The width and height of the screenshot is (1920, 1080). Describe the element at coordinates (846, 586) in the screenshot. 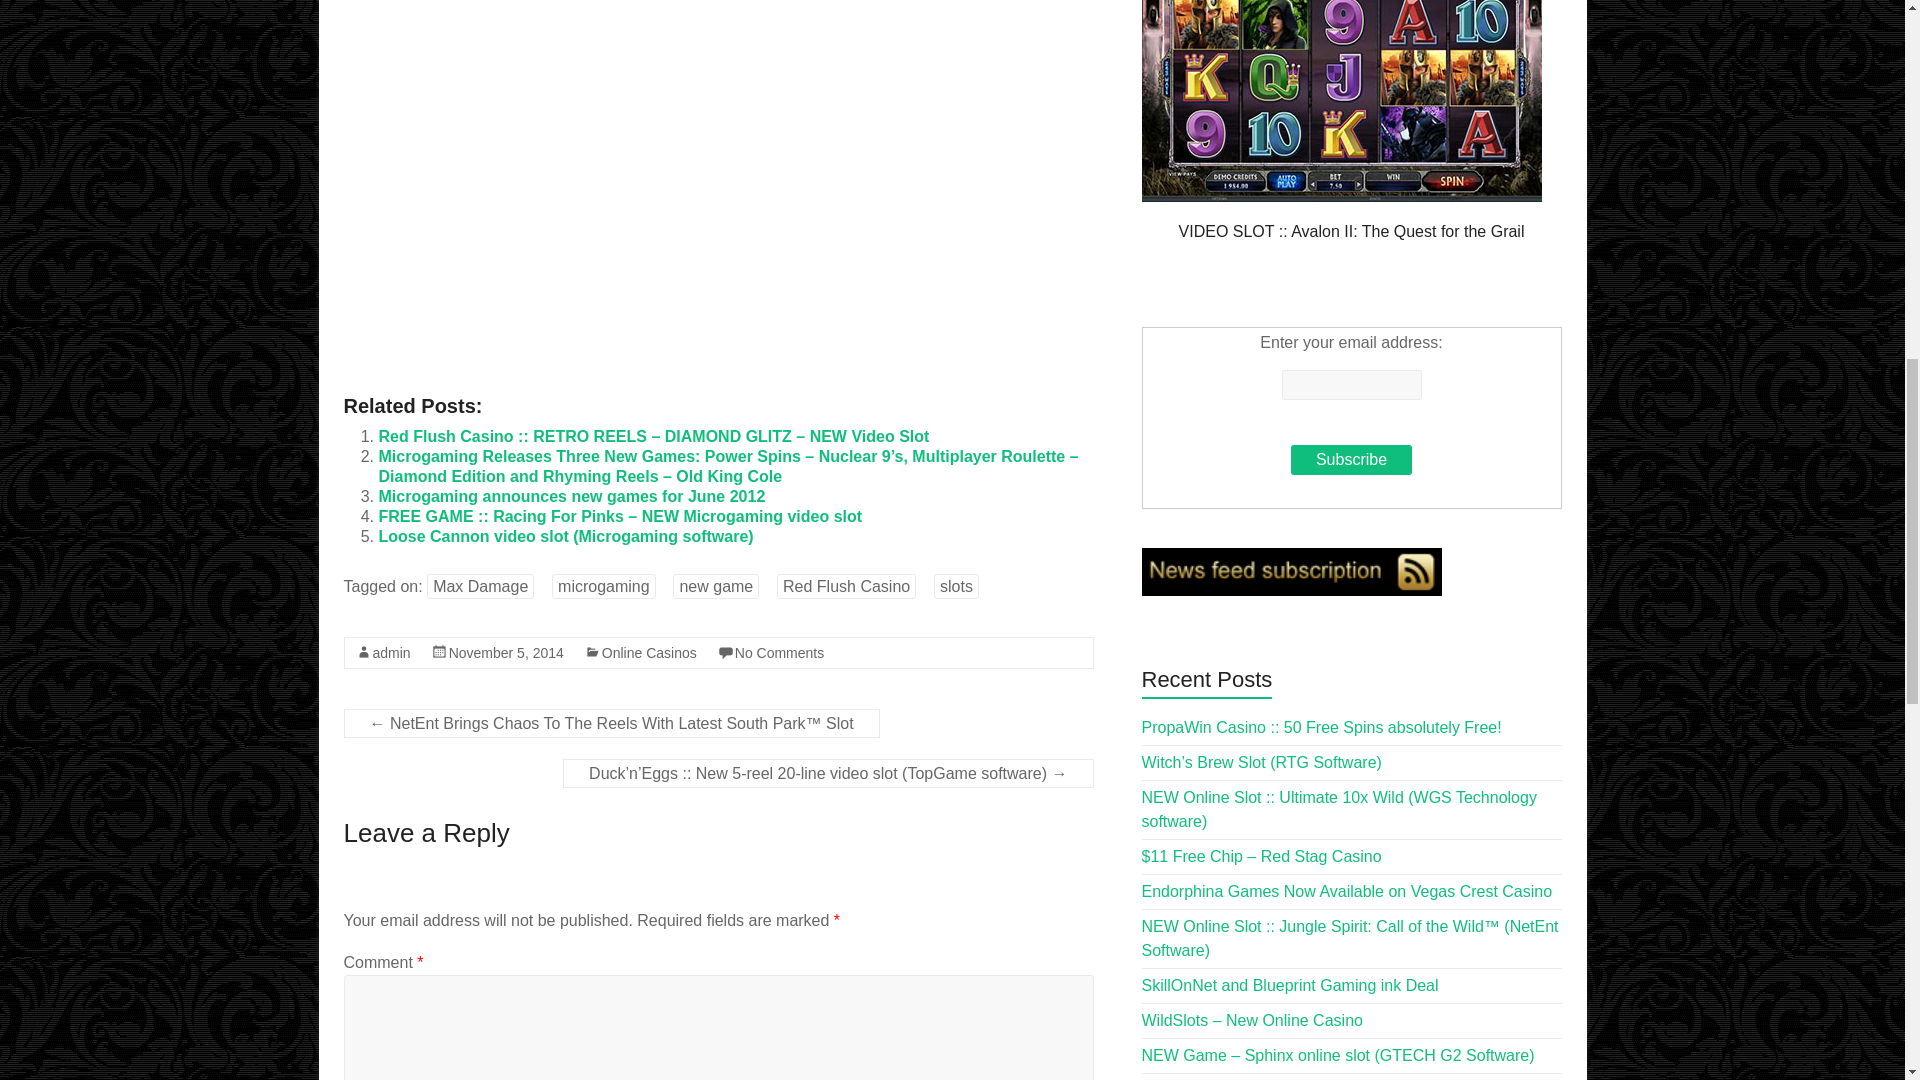

I see `Red Flush Casino` at that location.